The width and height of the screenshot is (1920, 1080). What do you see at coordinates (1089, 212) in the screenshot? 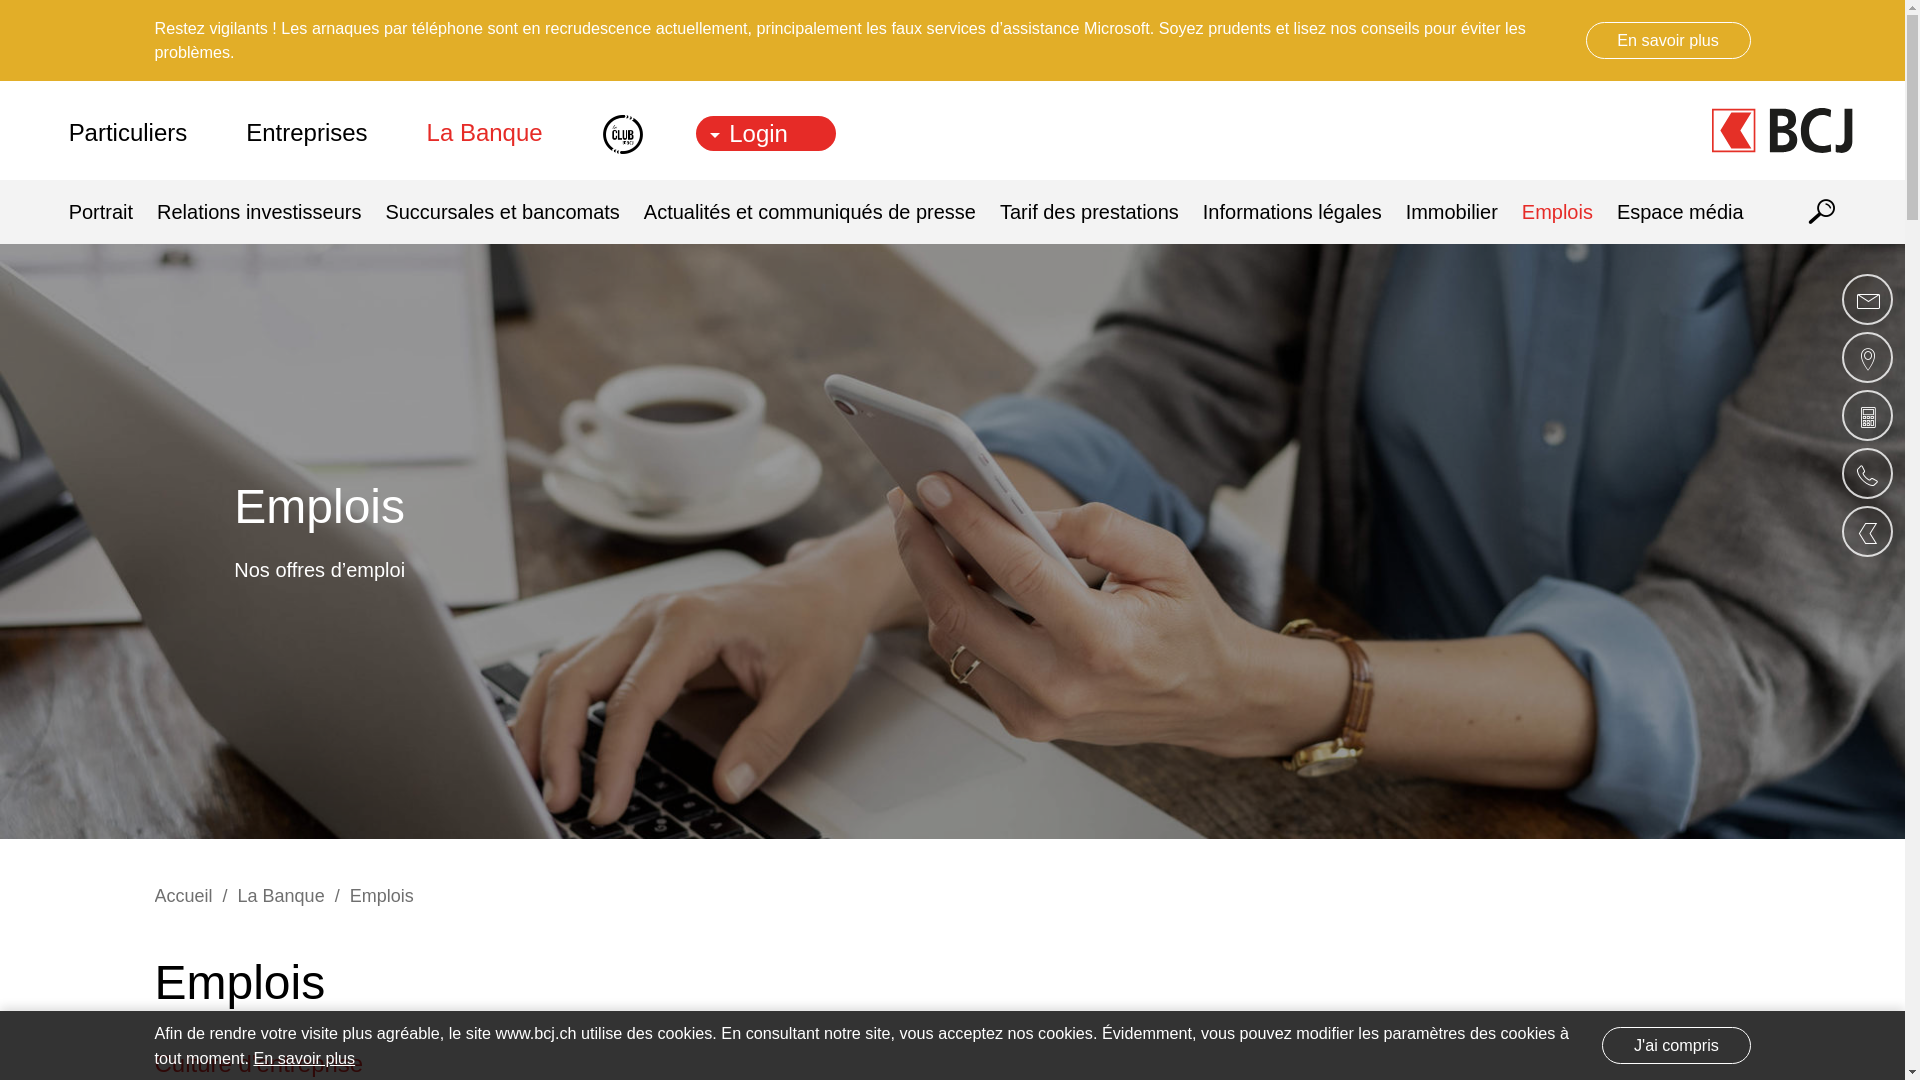
I see `Tarif des prestations` at bounding box center [1089, 212].